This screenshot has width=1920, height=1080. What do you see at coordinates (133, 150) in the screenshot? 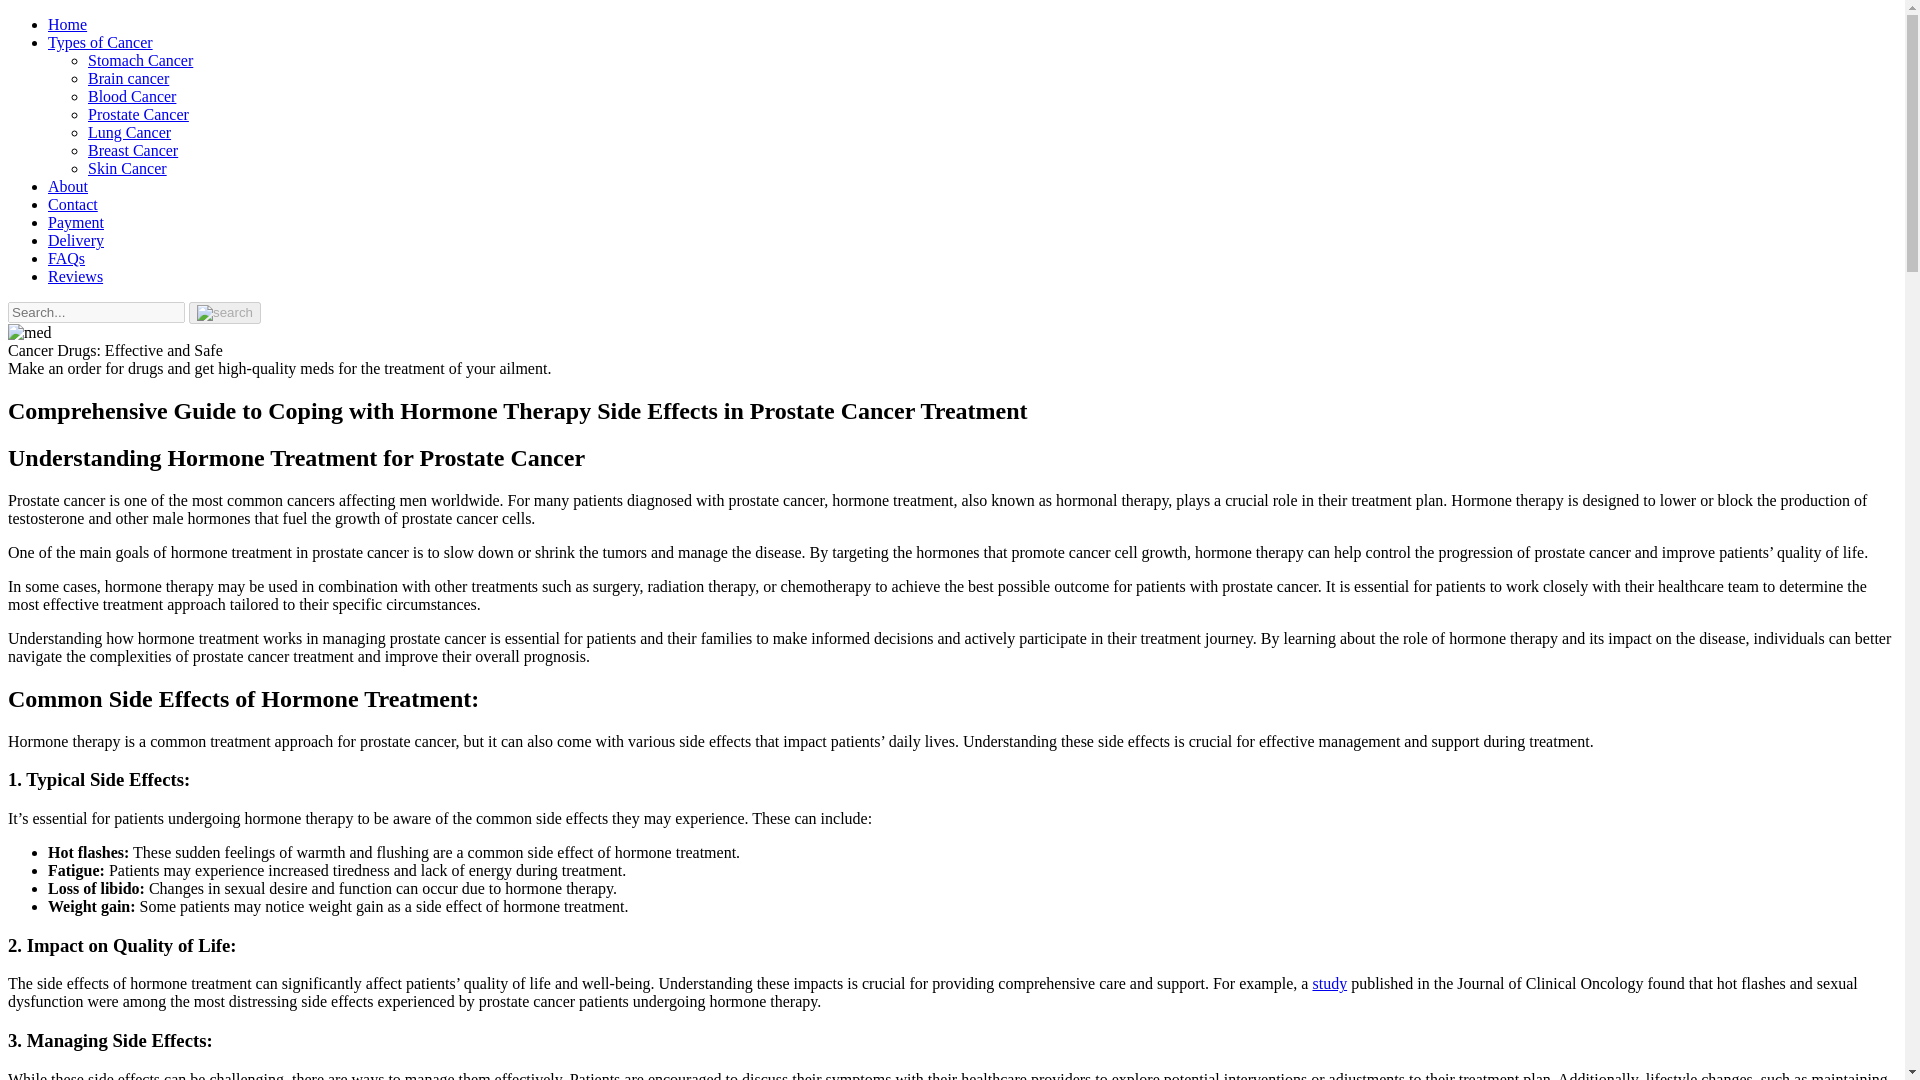
I see `Breast Cancer` at bounding box center [133, 150].